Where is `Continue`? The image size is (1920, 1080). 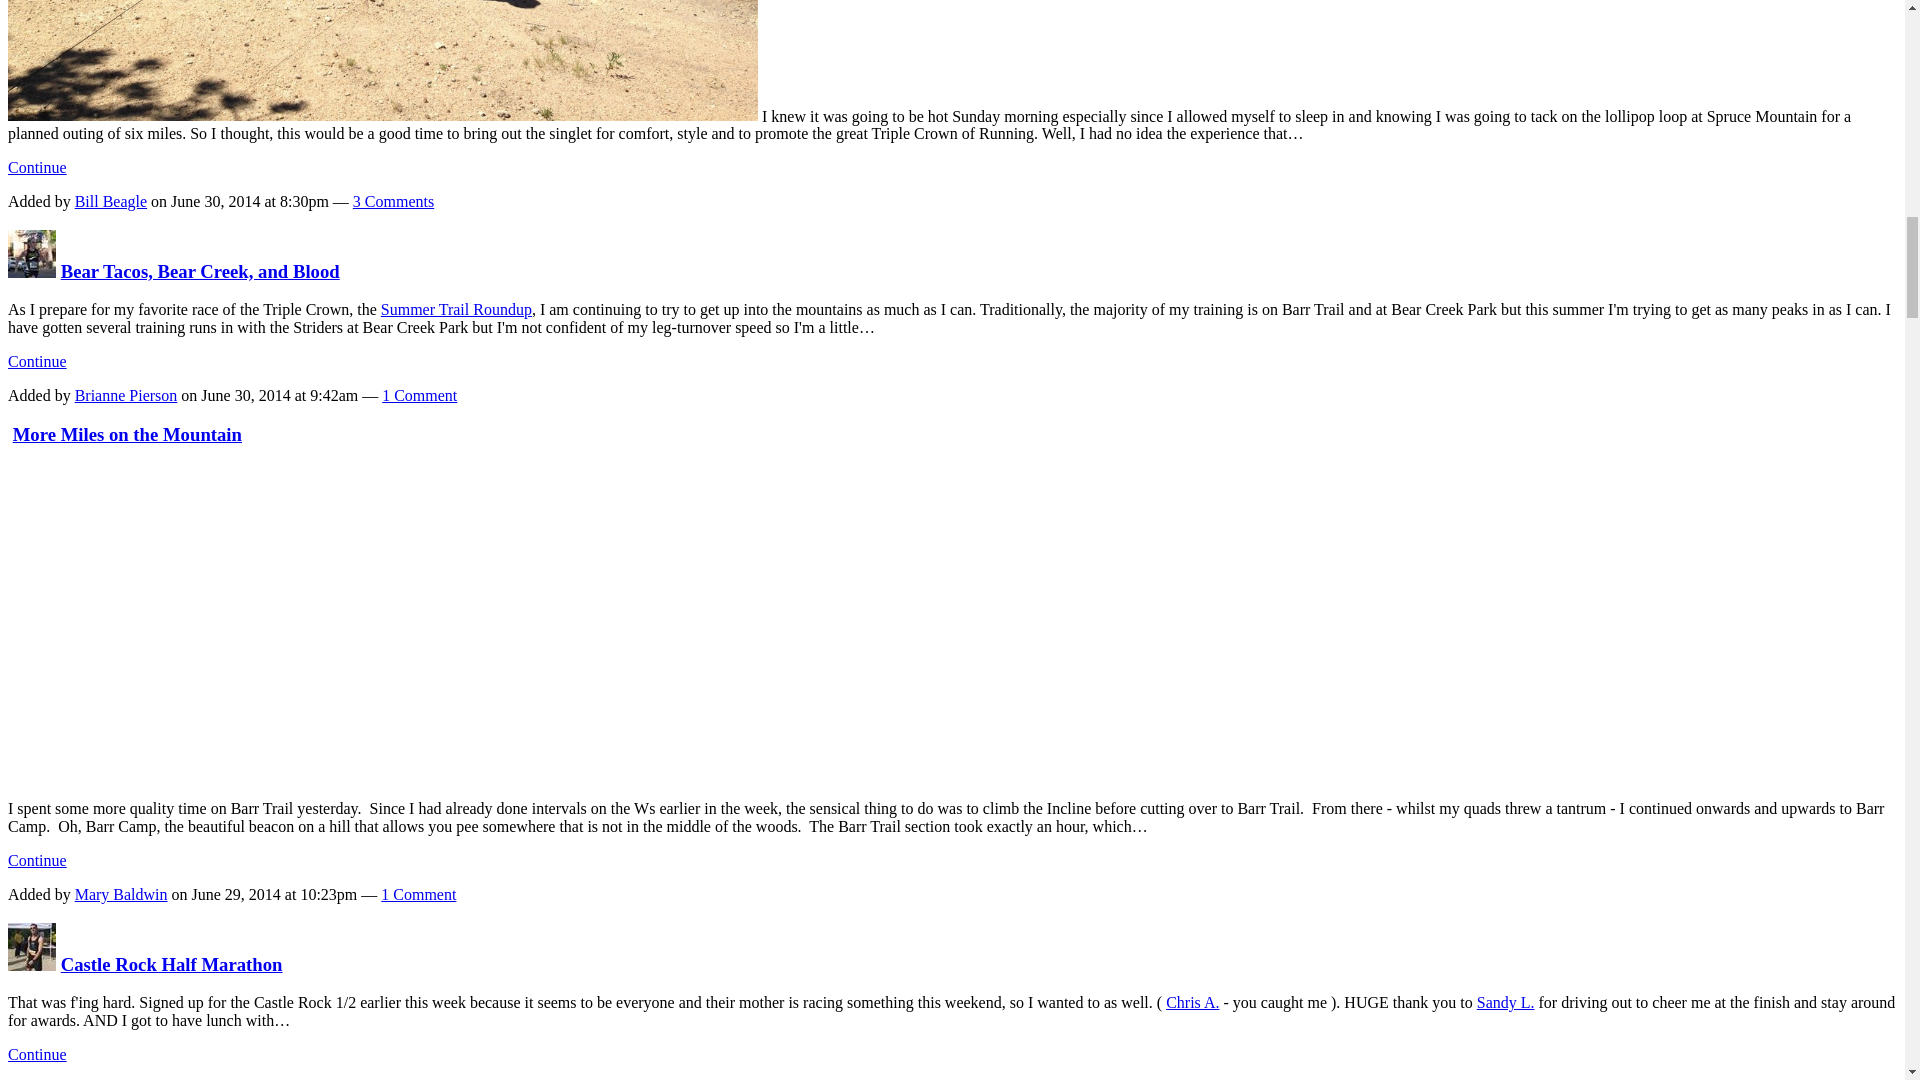
Continue is located at coordinates (37, 362).